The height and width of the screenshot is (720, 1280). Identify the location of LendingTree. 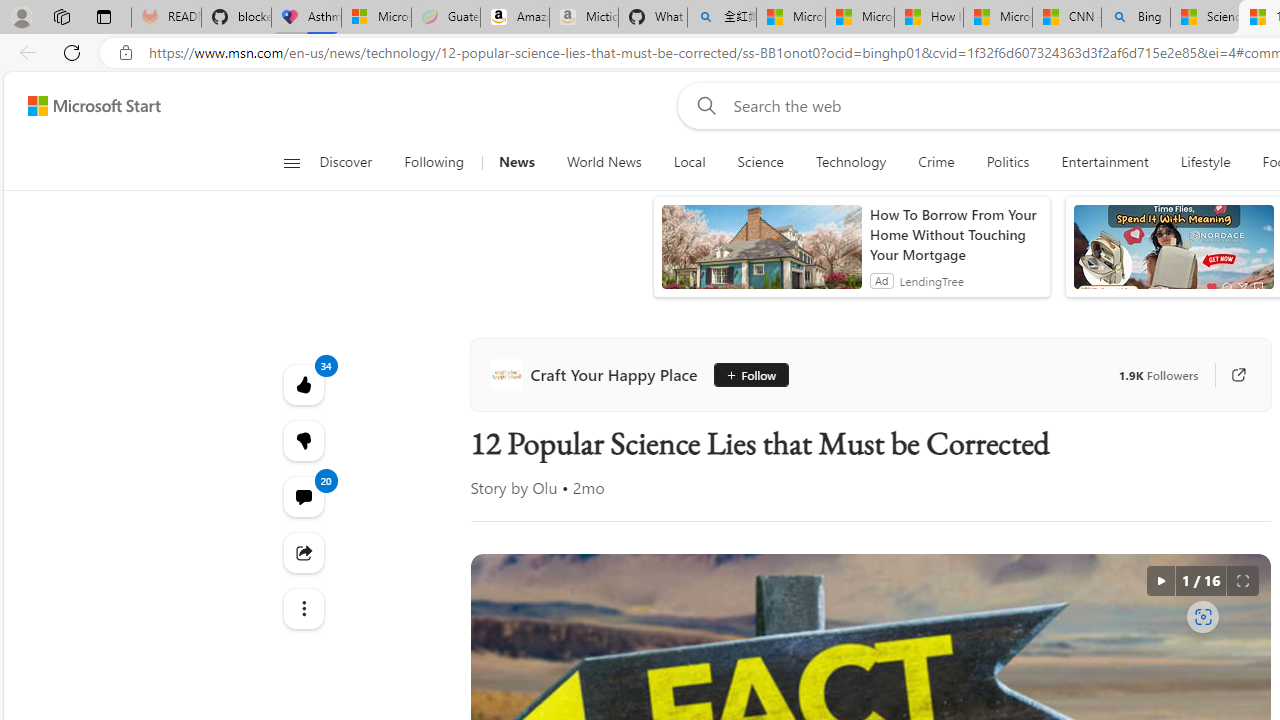
(930, 280).